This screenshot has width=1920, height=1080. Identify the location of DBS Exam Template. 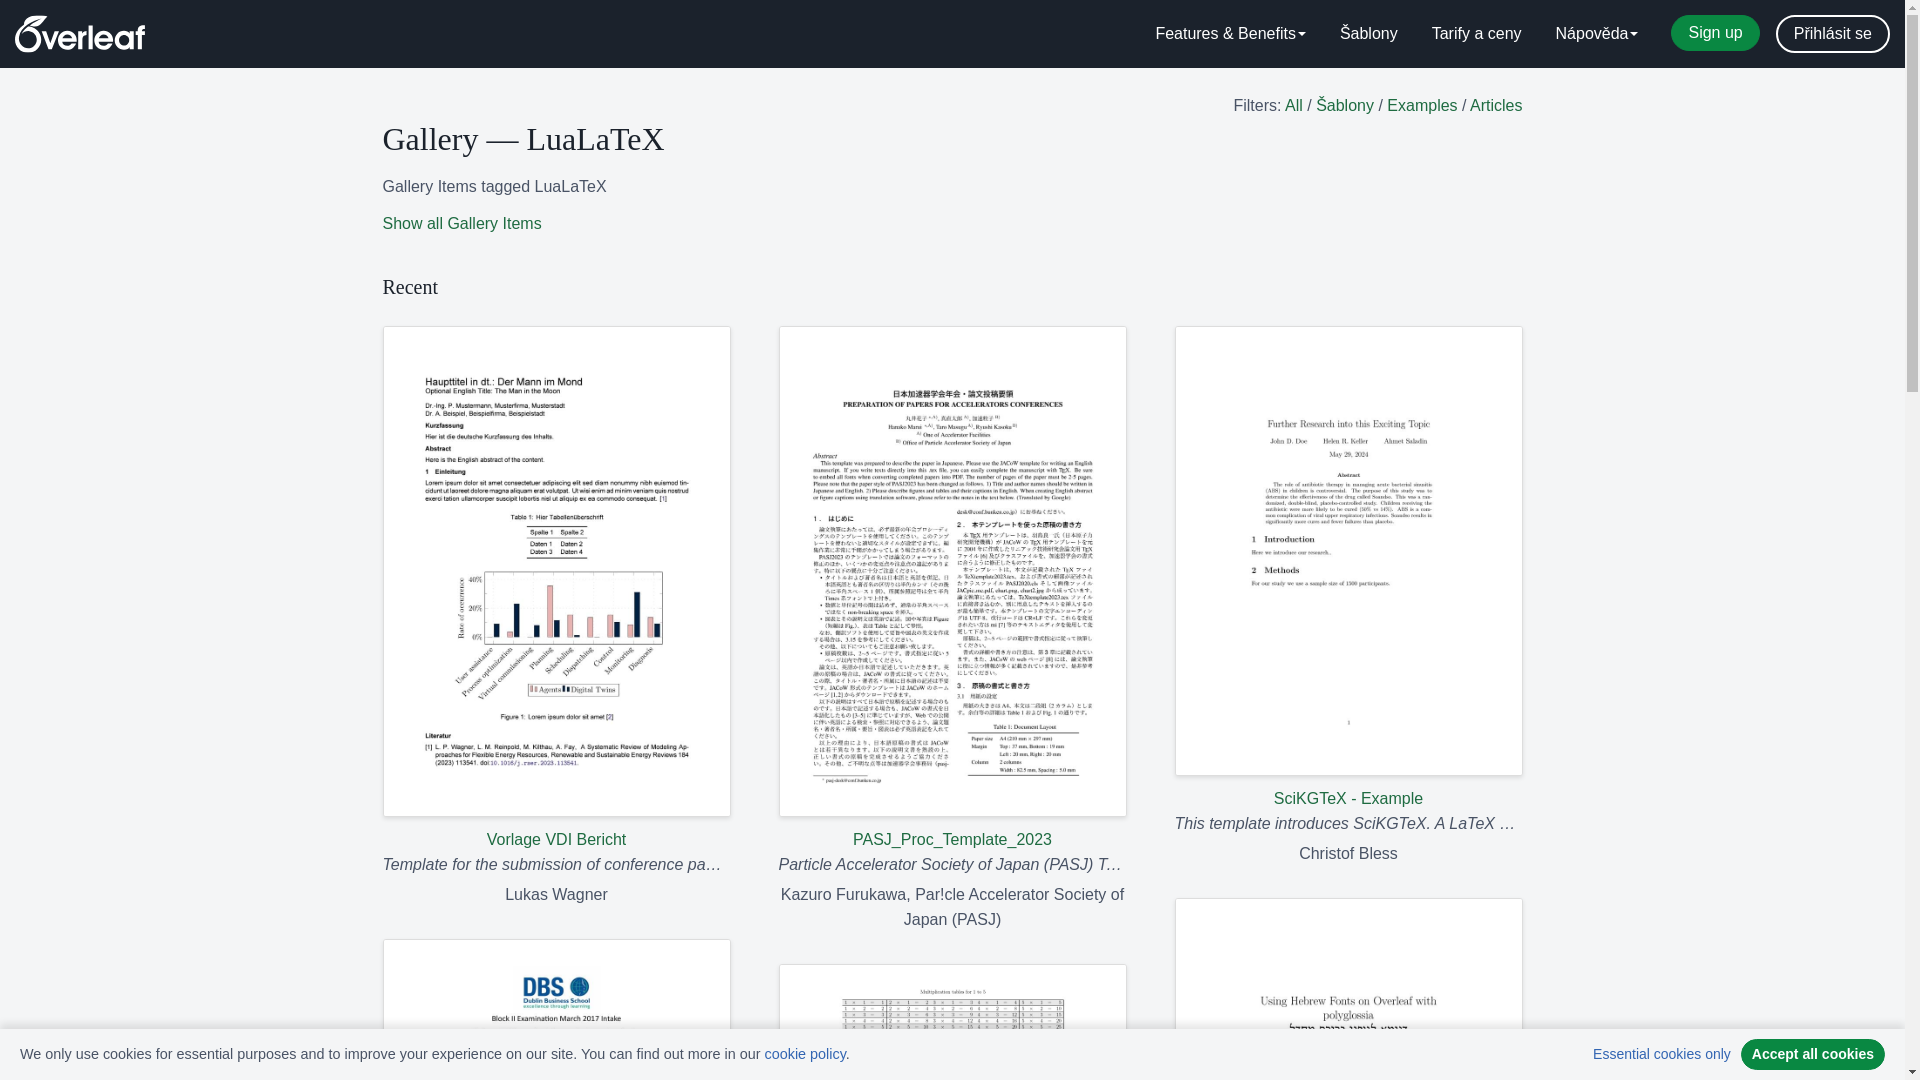
(556, 1009).